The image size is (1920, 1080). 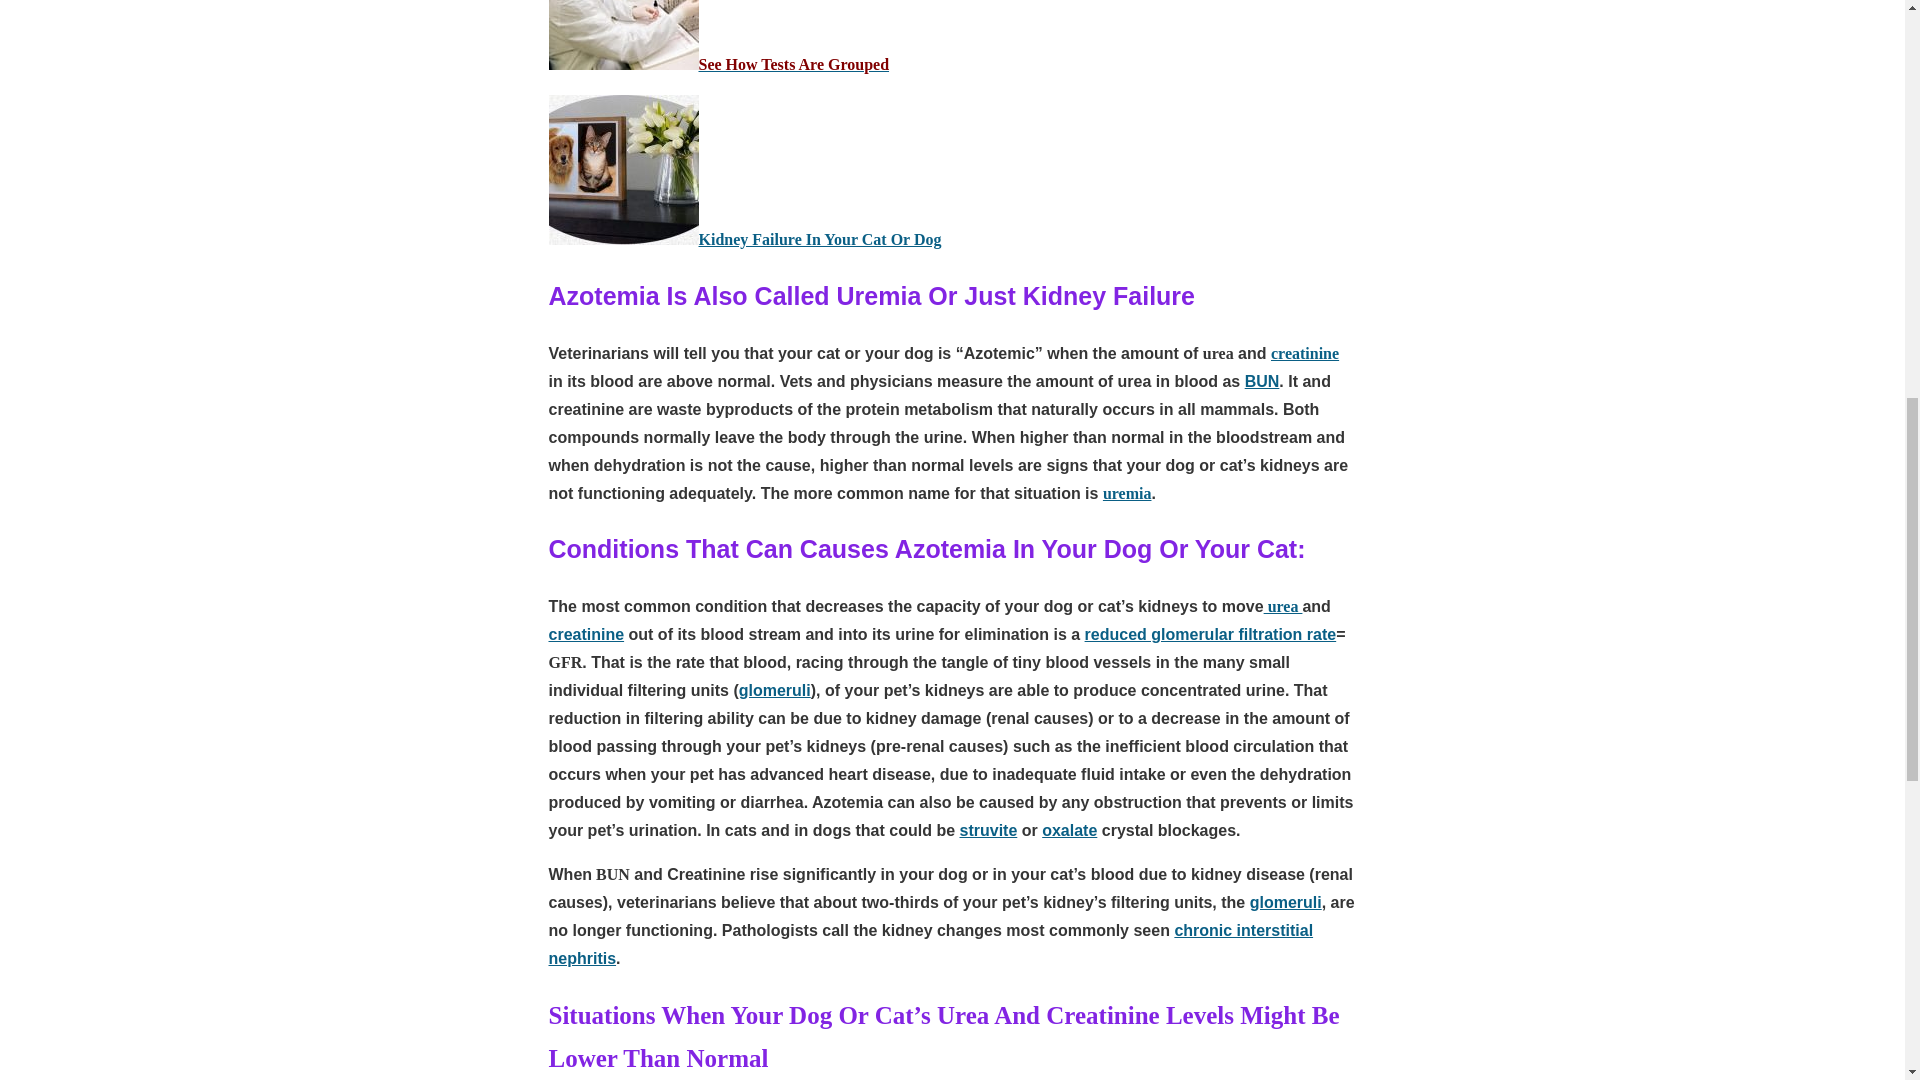 I want to click on uremia, so click(x=1127, y=493).